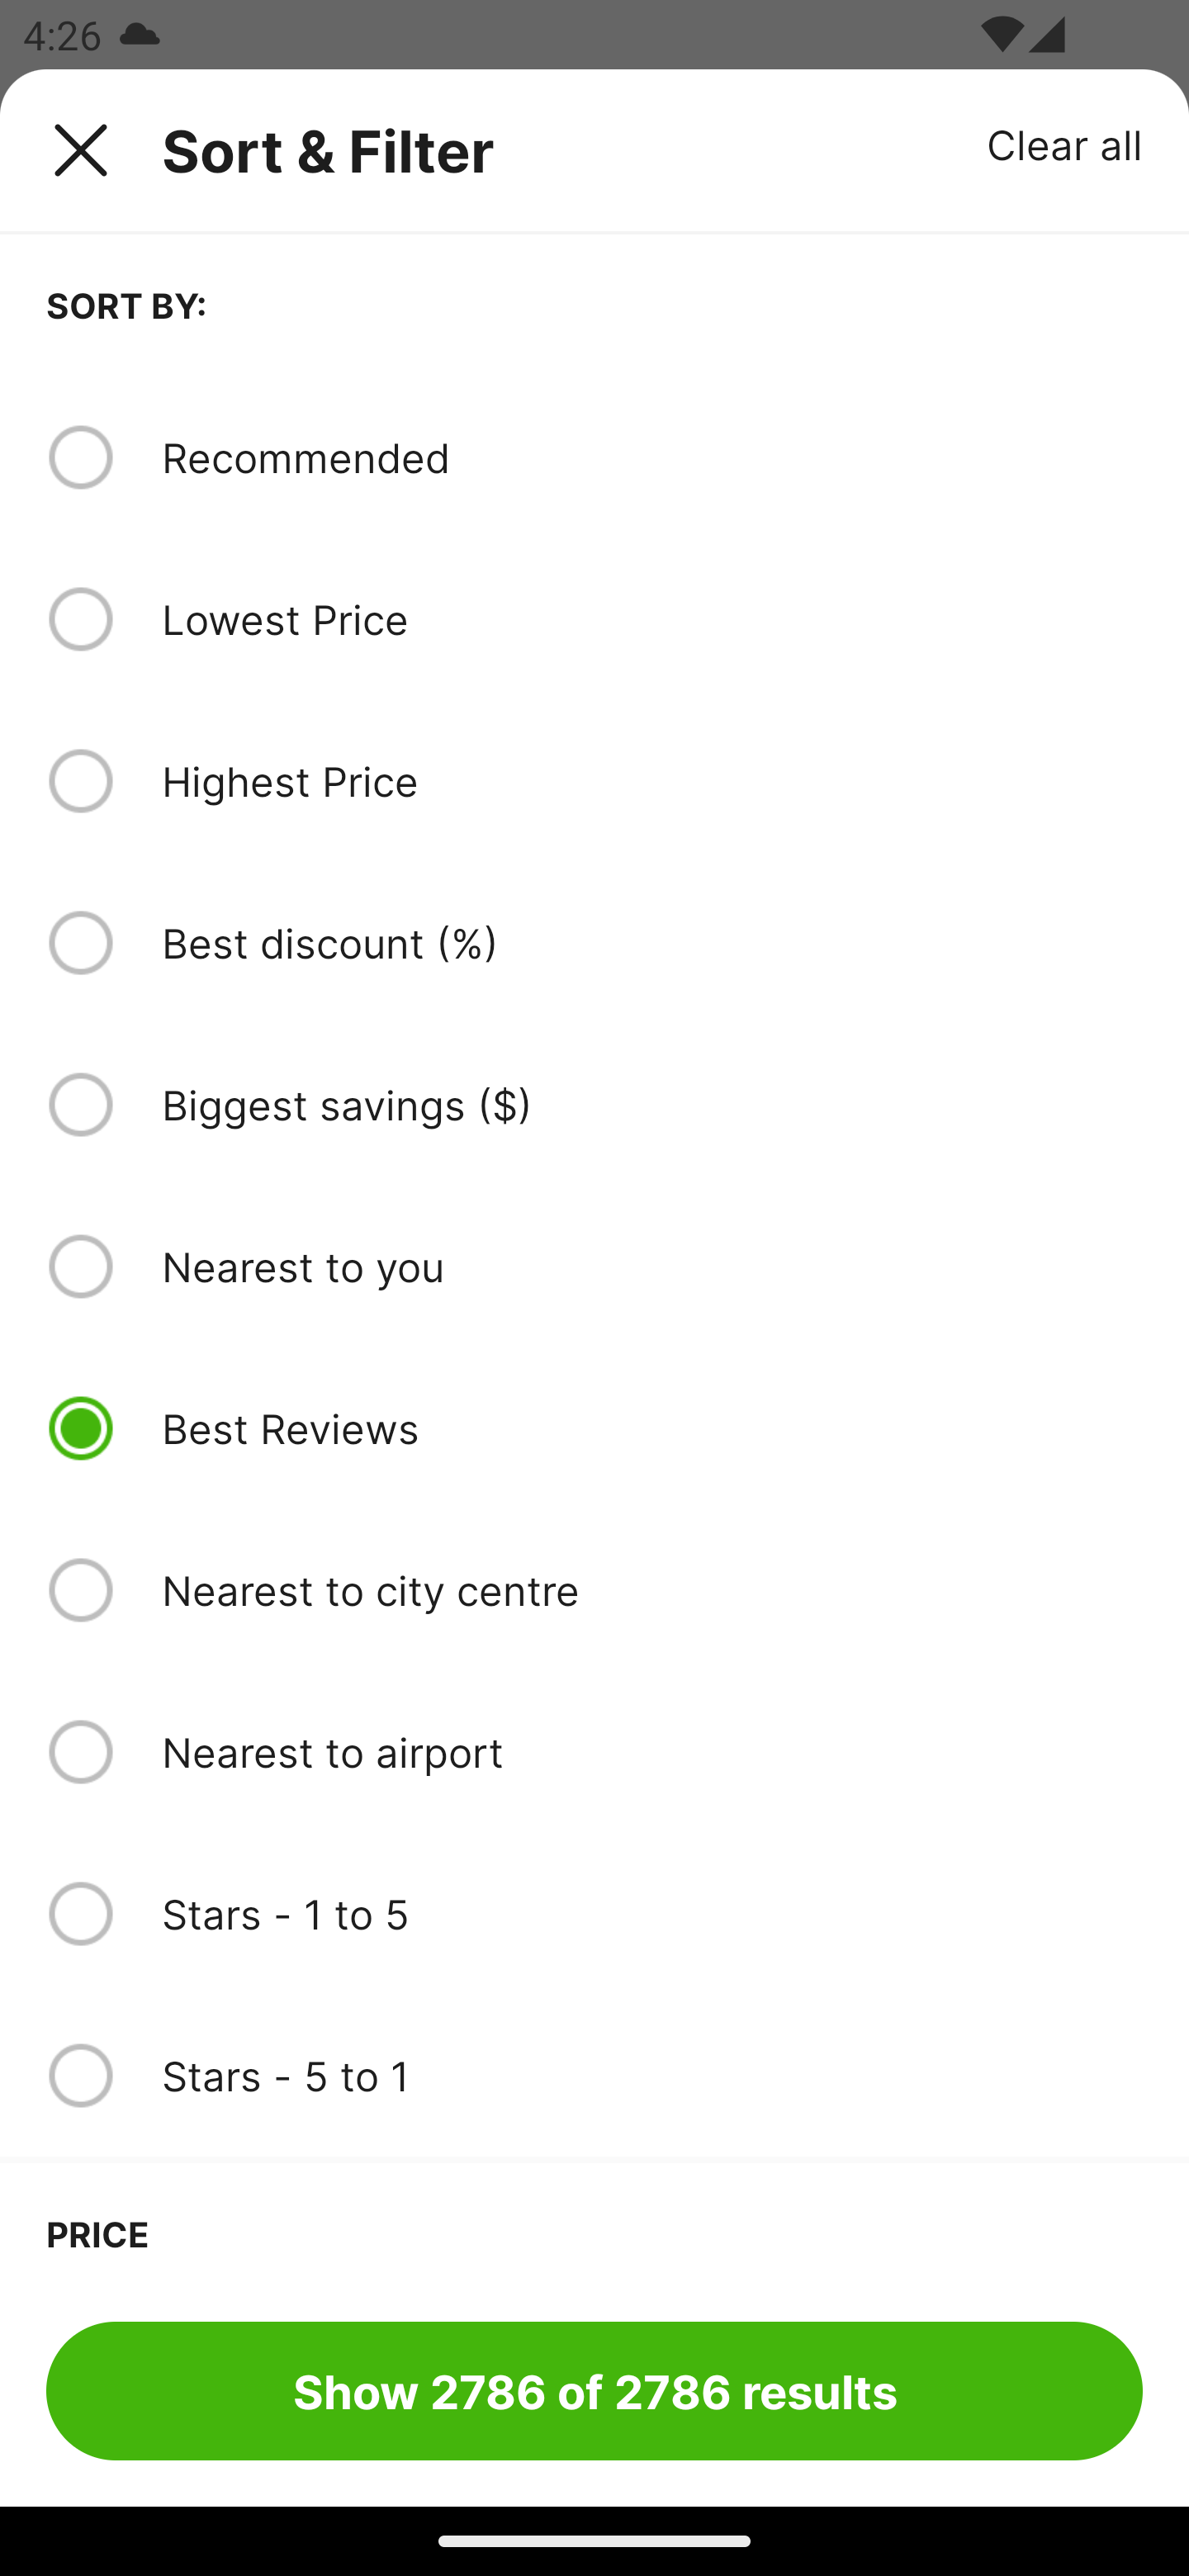 This screenshot has width=1189, height=2576. Describe the element at coordinates (651, 780) in the screenshot. I see `Highest Price` at that location.